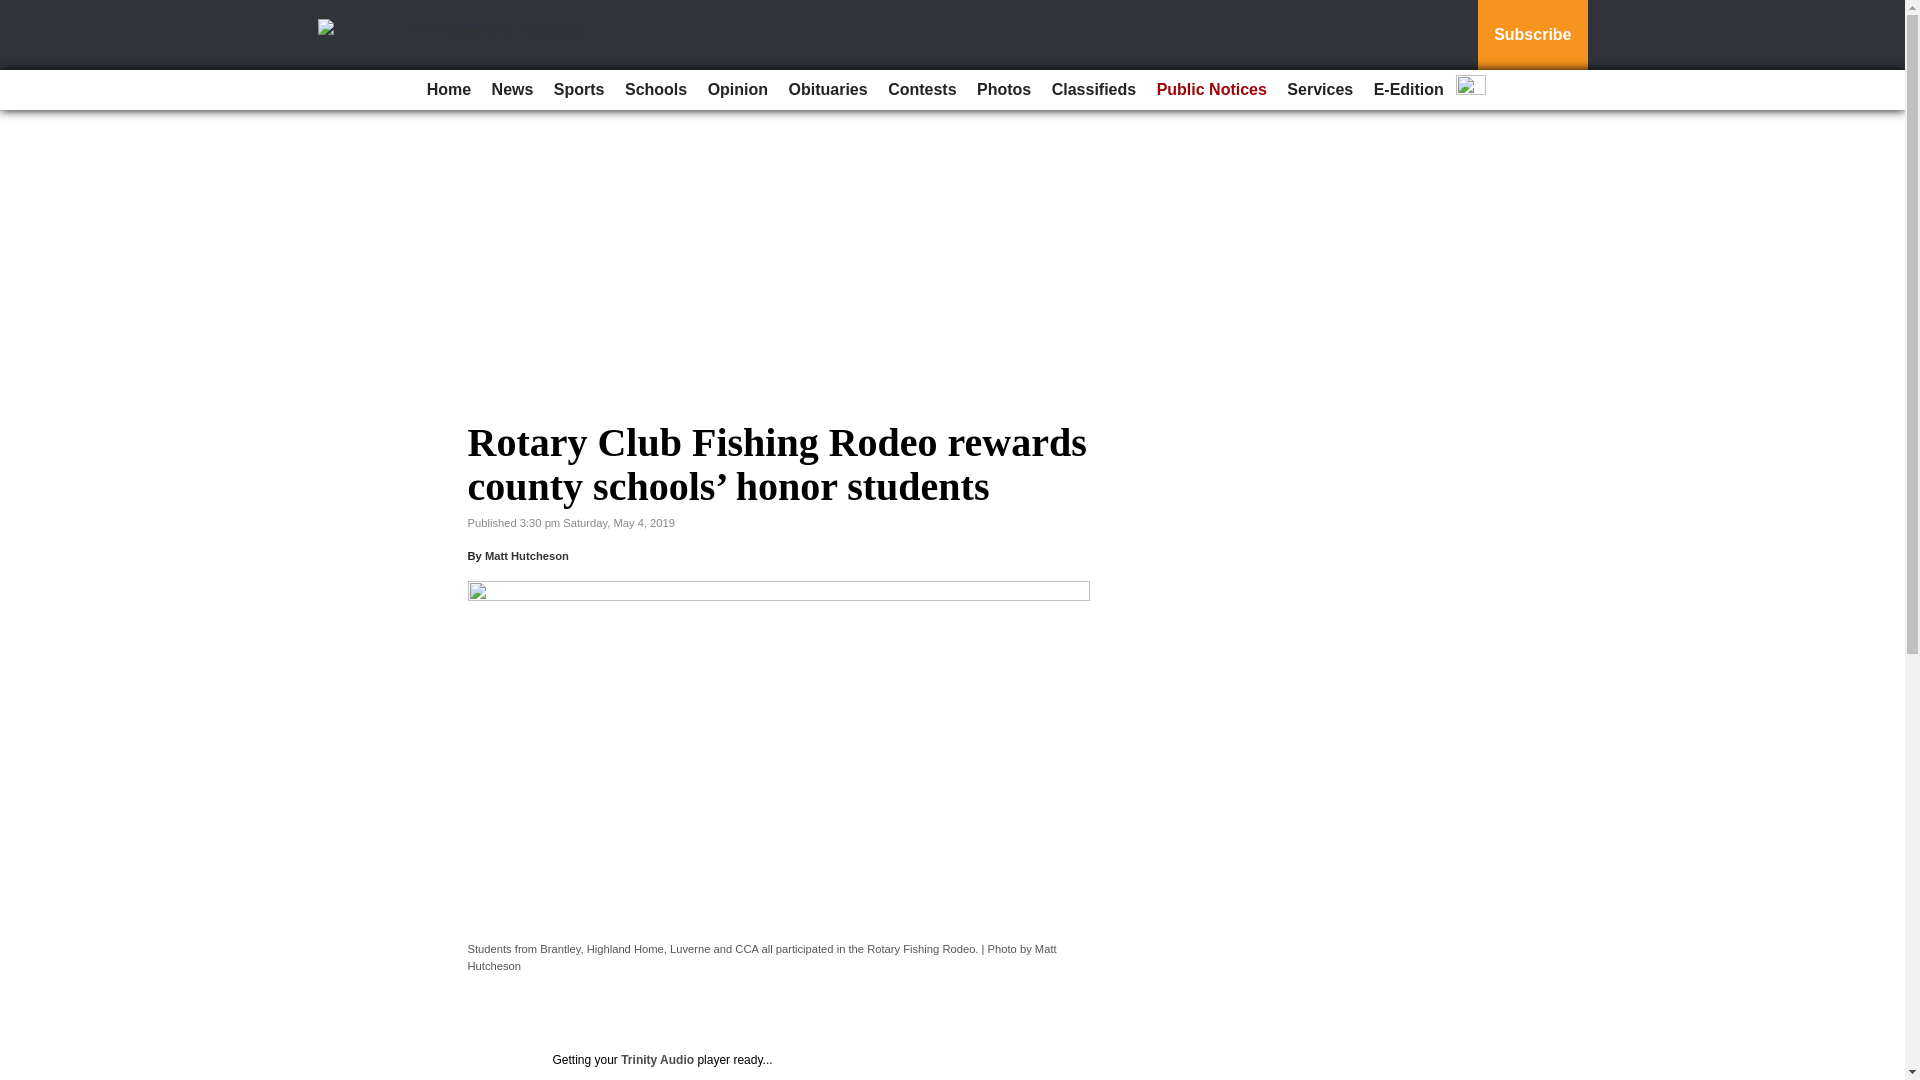 This screenshot has height=1080, width=1920. I want to click on Public Notices, so click(1211, 90).